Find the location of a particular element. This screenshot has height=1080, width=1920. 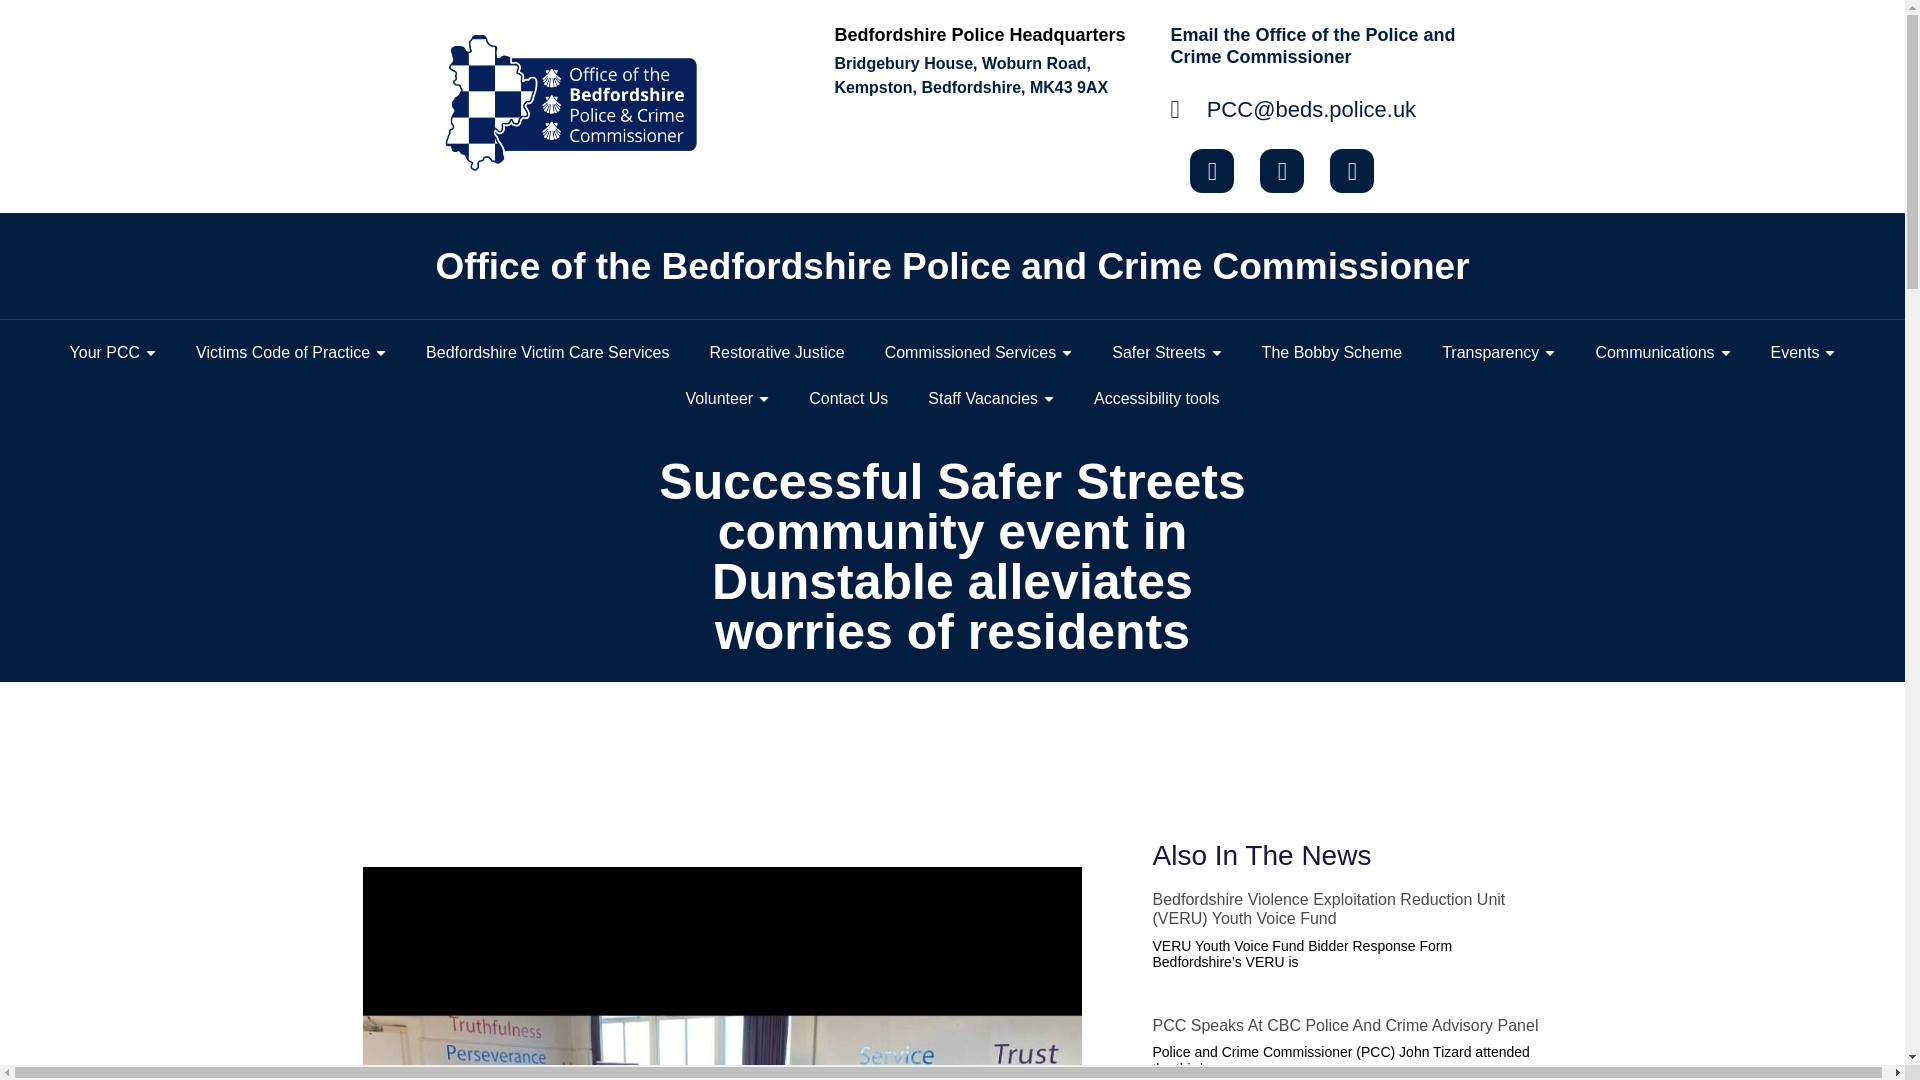

Your PCC is located at coordinates (112, 352).